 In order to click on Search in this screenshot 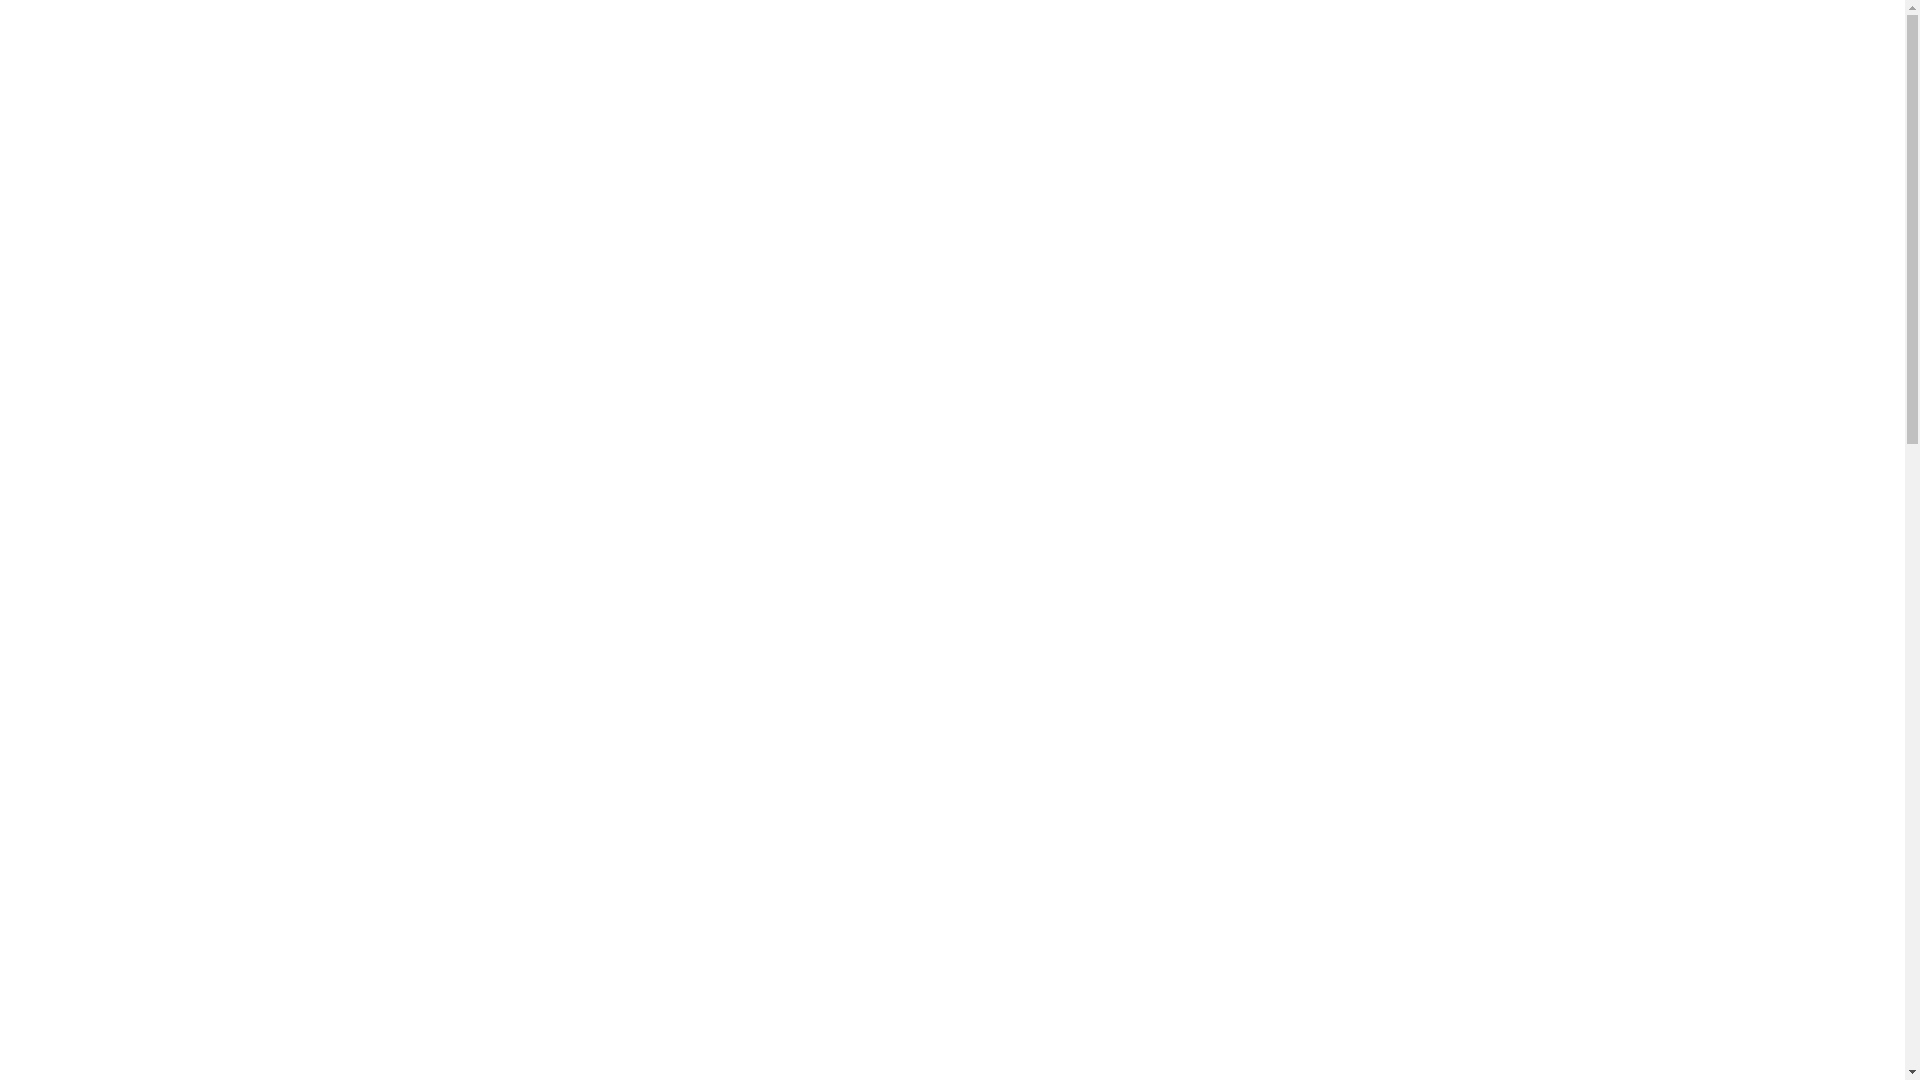, I will do `click(1490, 357)`.